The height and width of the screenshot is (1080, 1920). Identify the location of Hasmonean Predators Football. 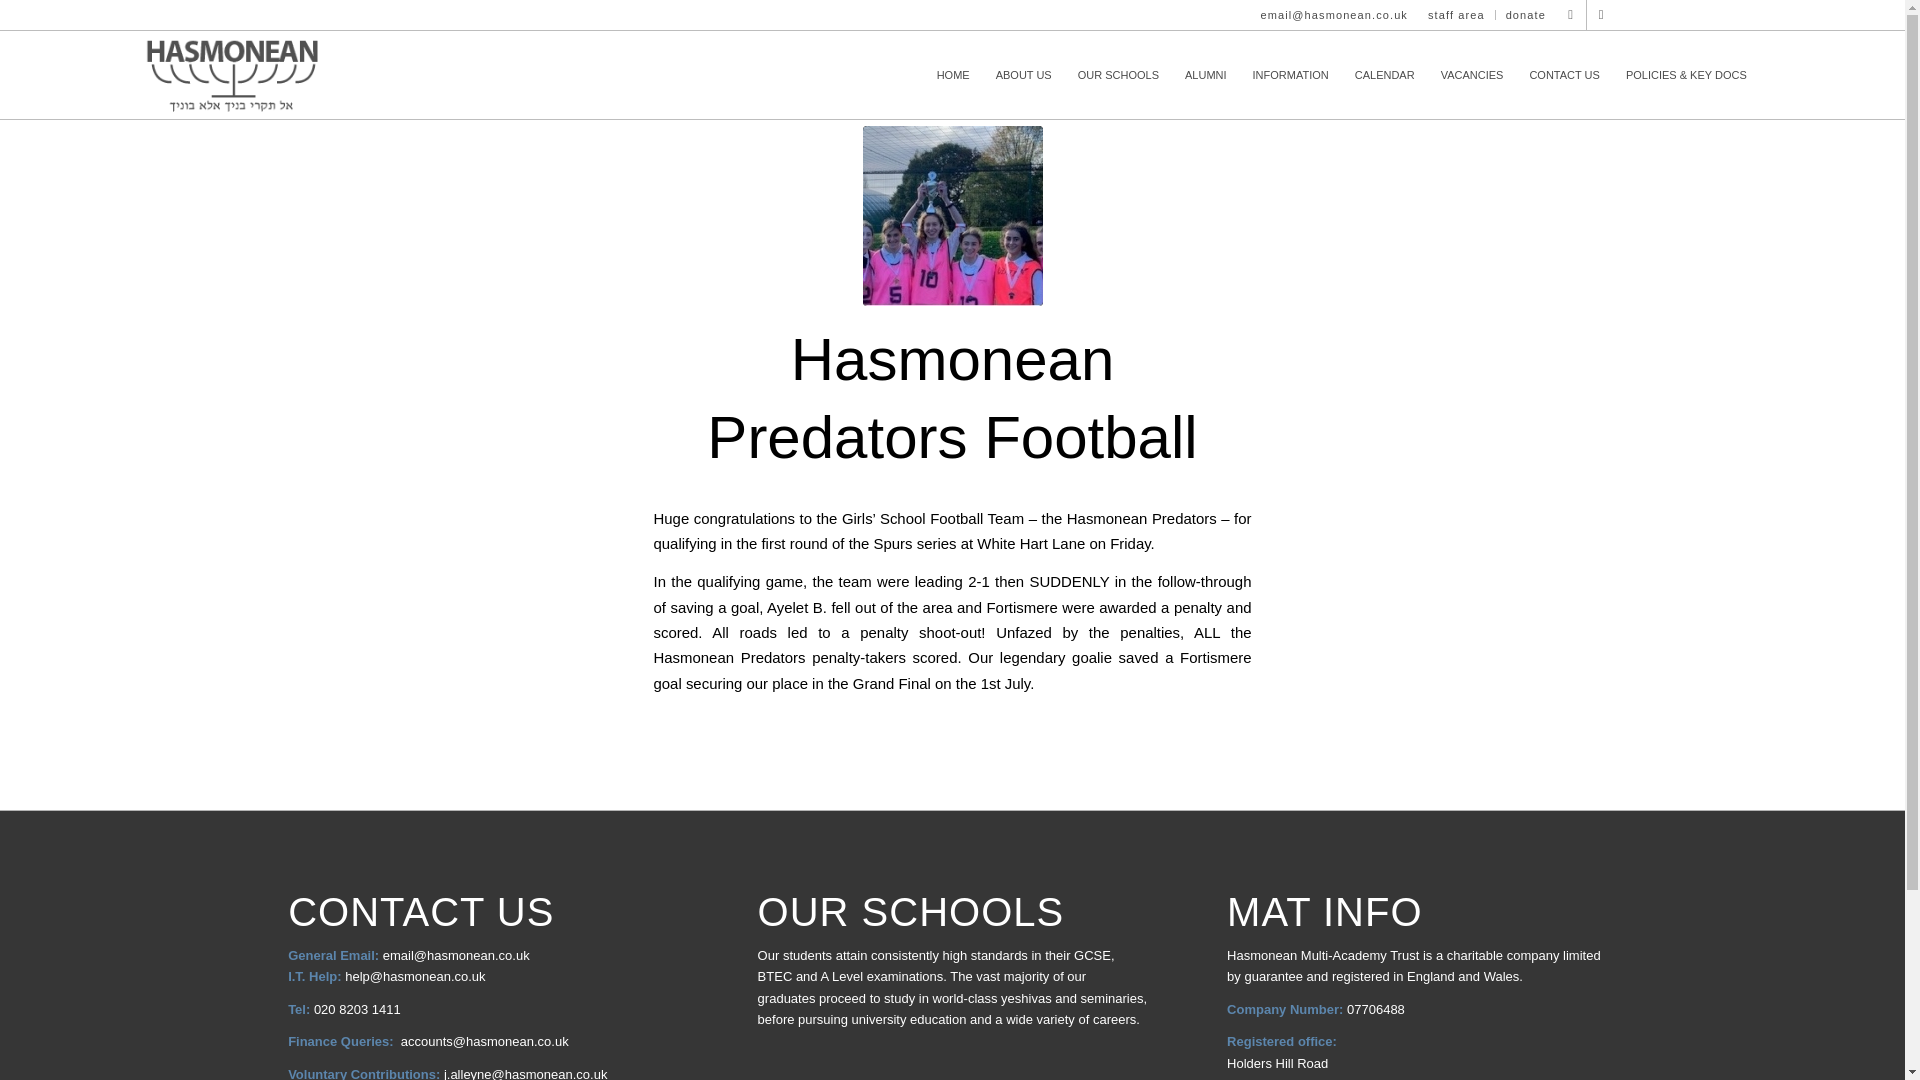
(951, 398).